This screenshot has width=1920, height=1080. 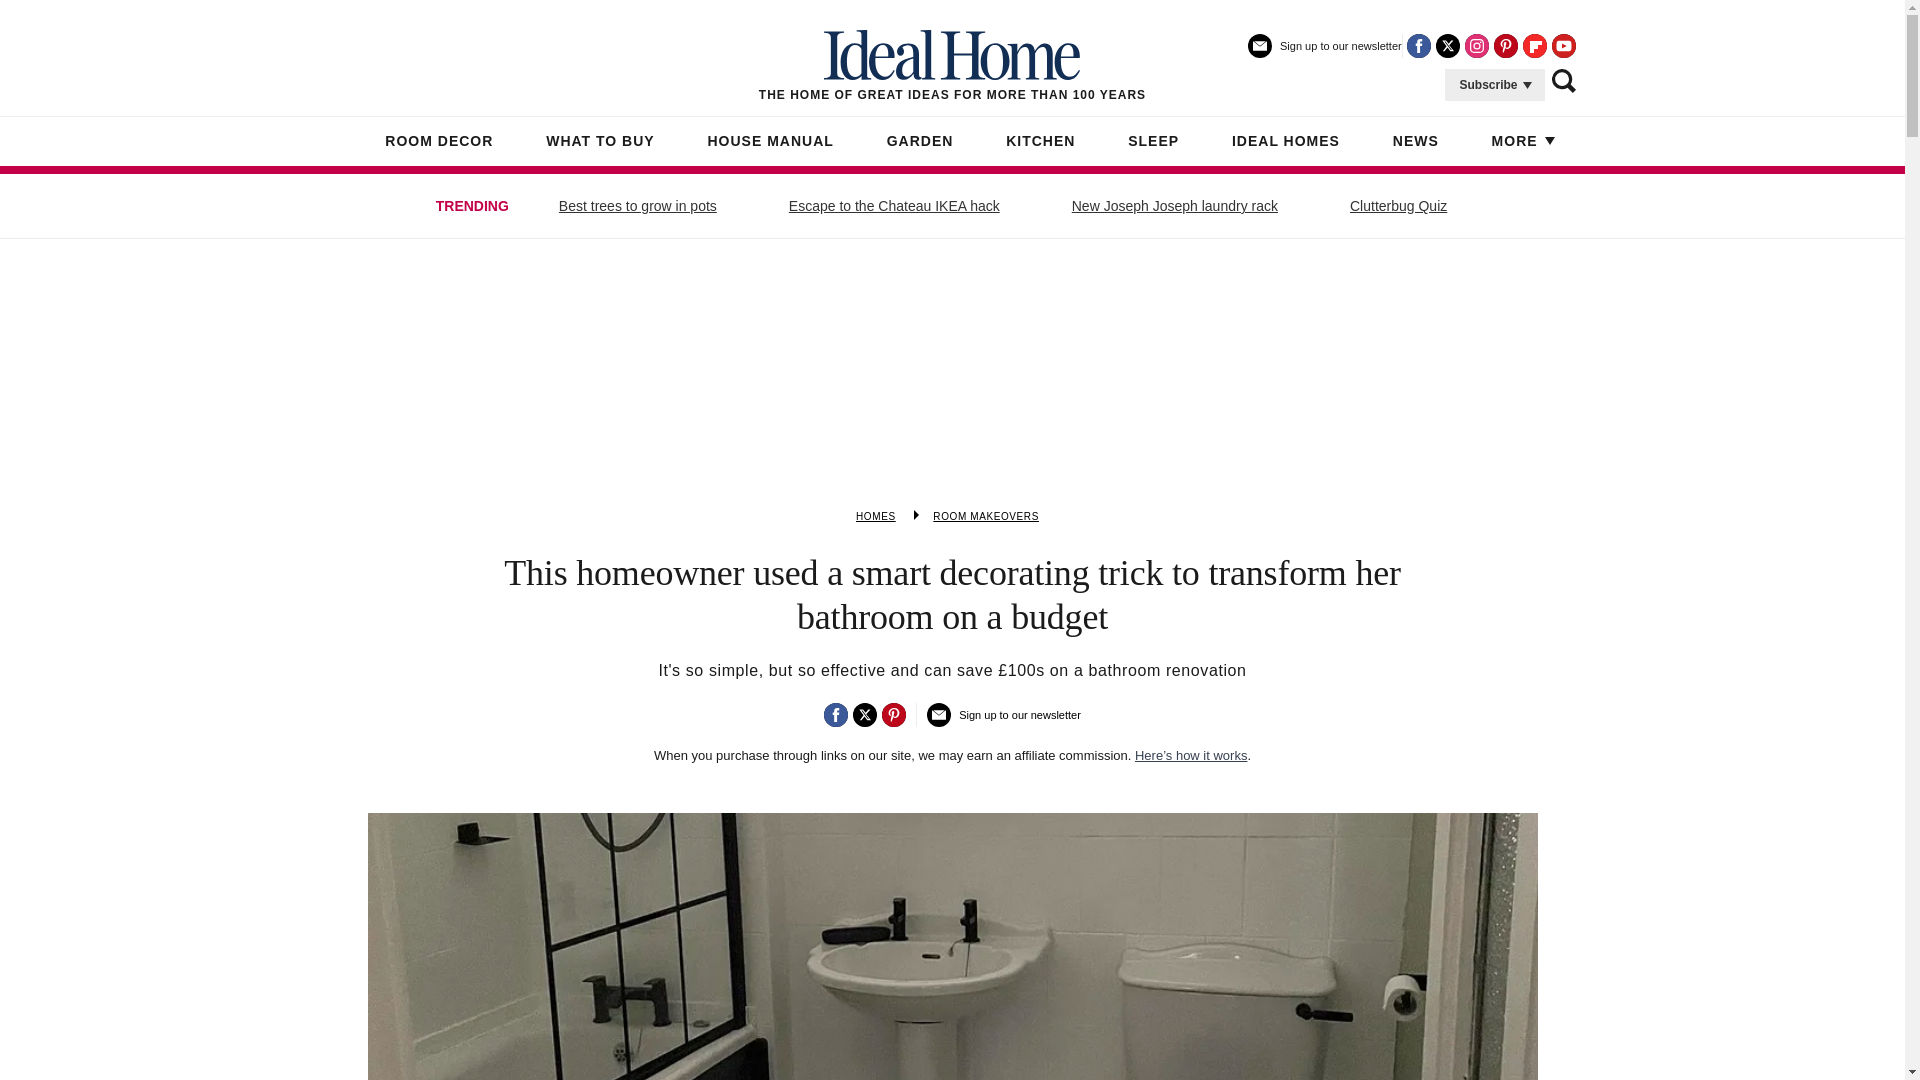 I want to click on Clutterbug Quiz, so click(x=1398, y=206).